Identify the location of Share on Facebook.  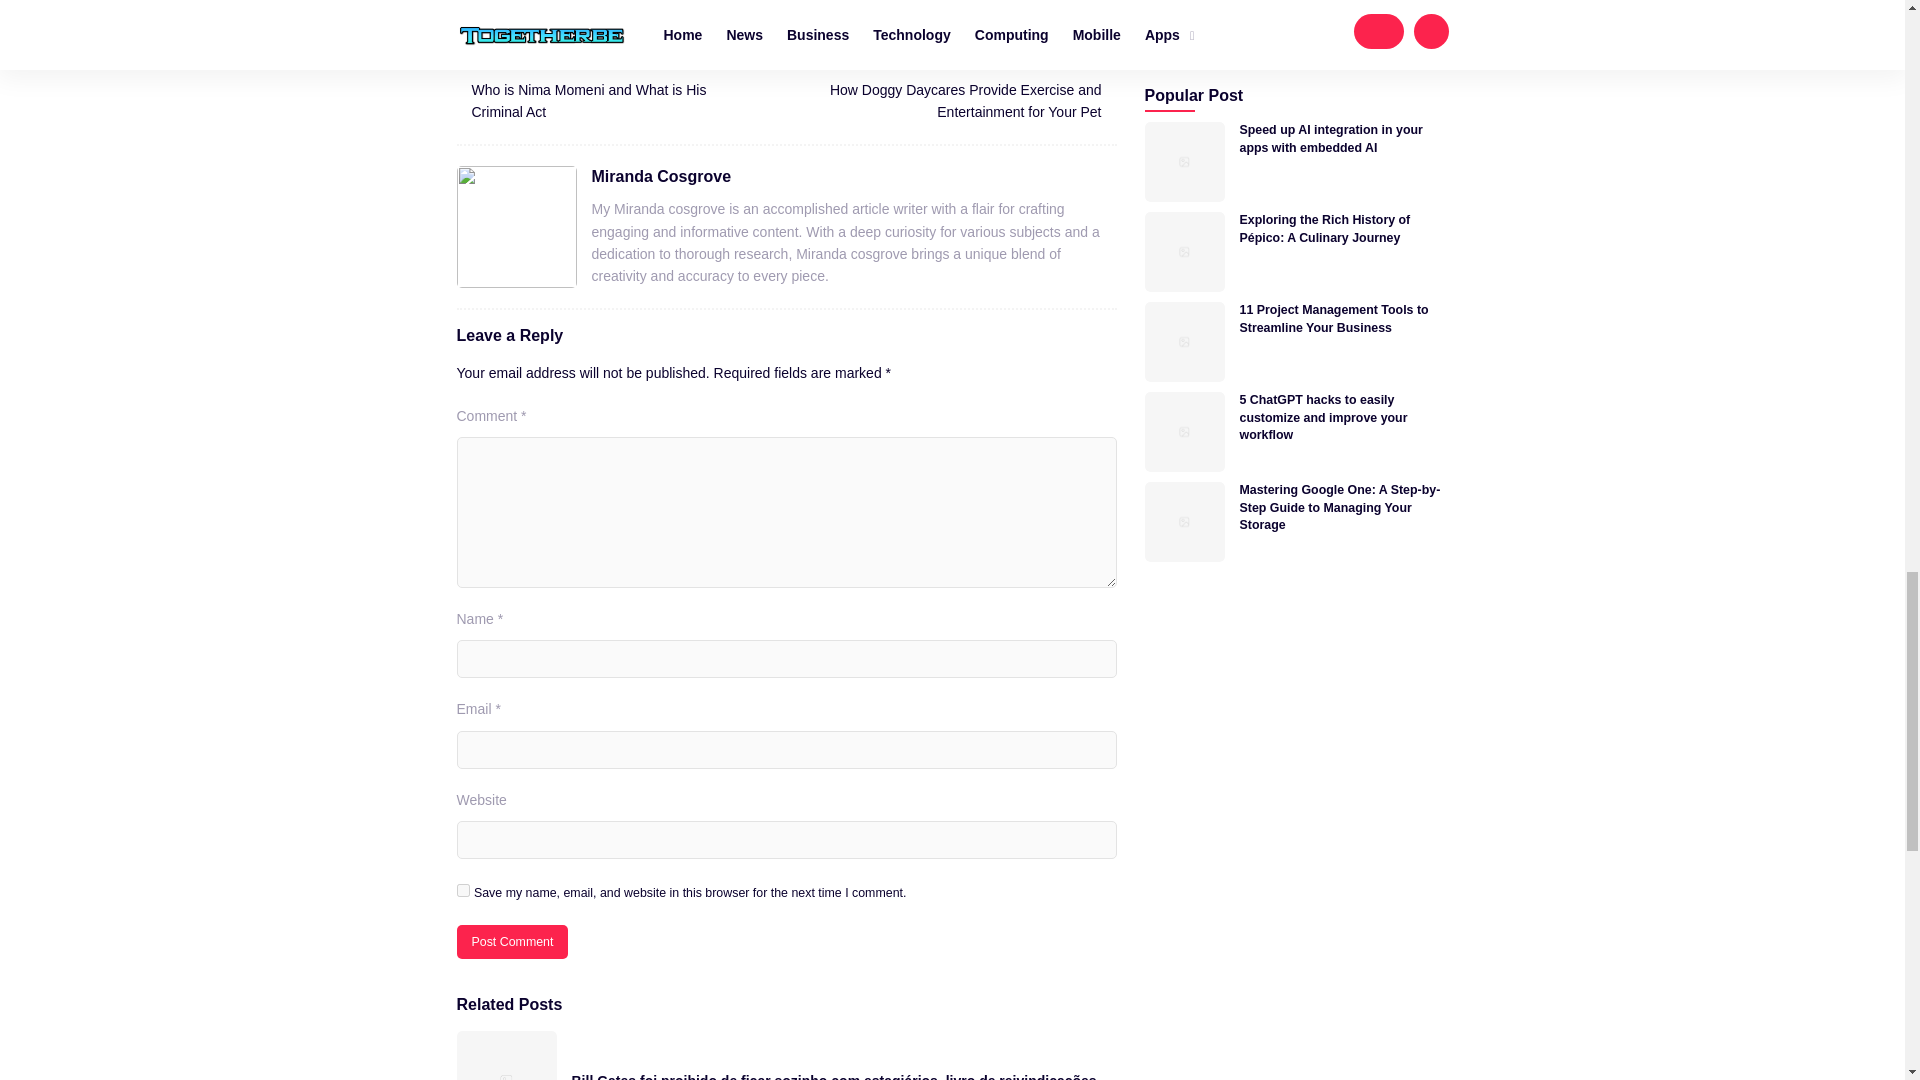
(532, 12).